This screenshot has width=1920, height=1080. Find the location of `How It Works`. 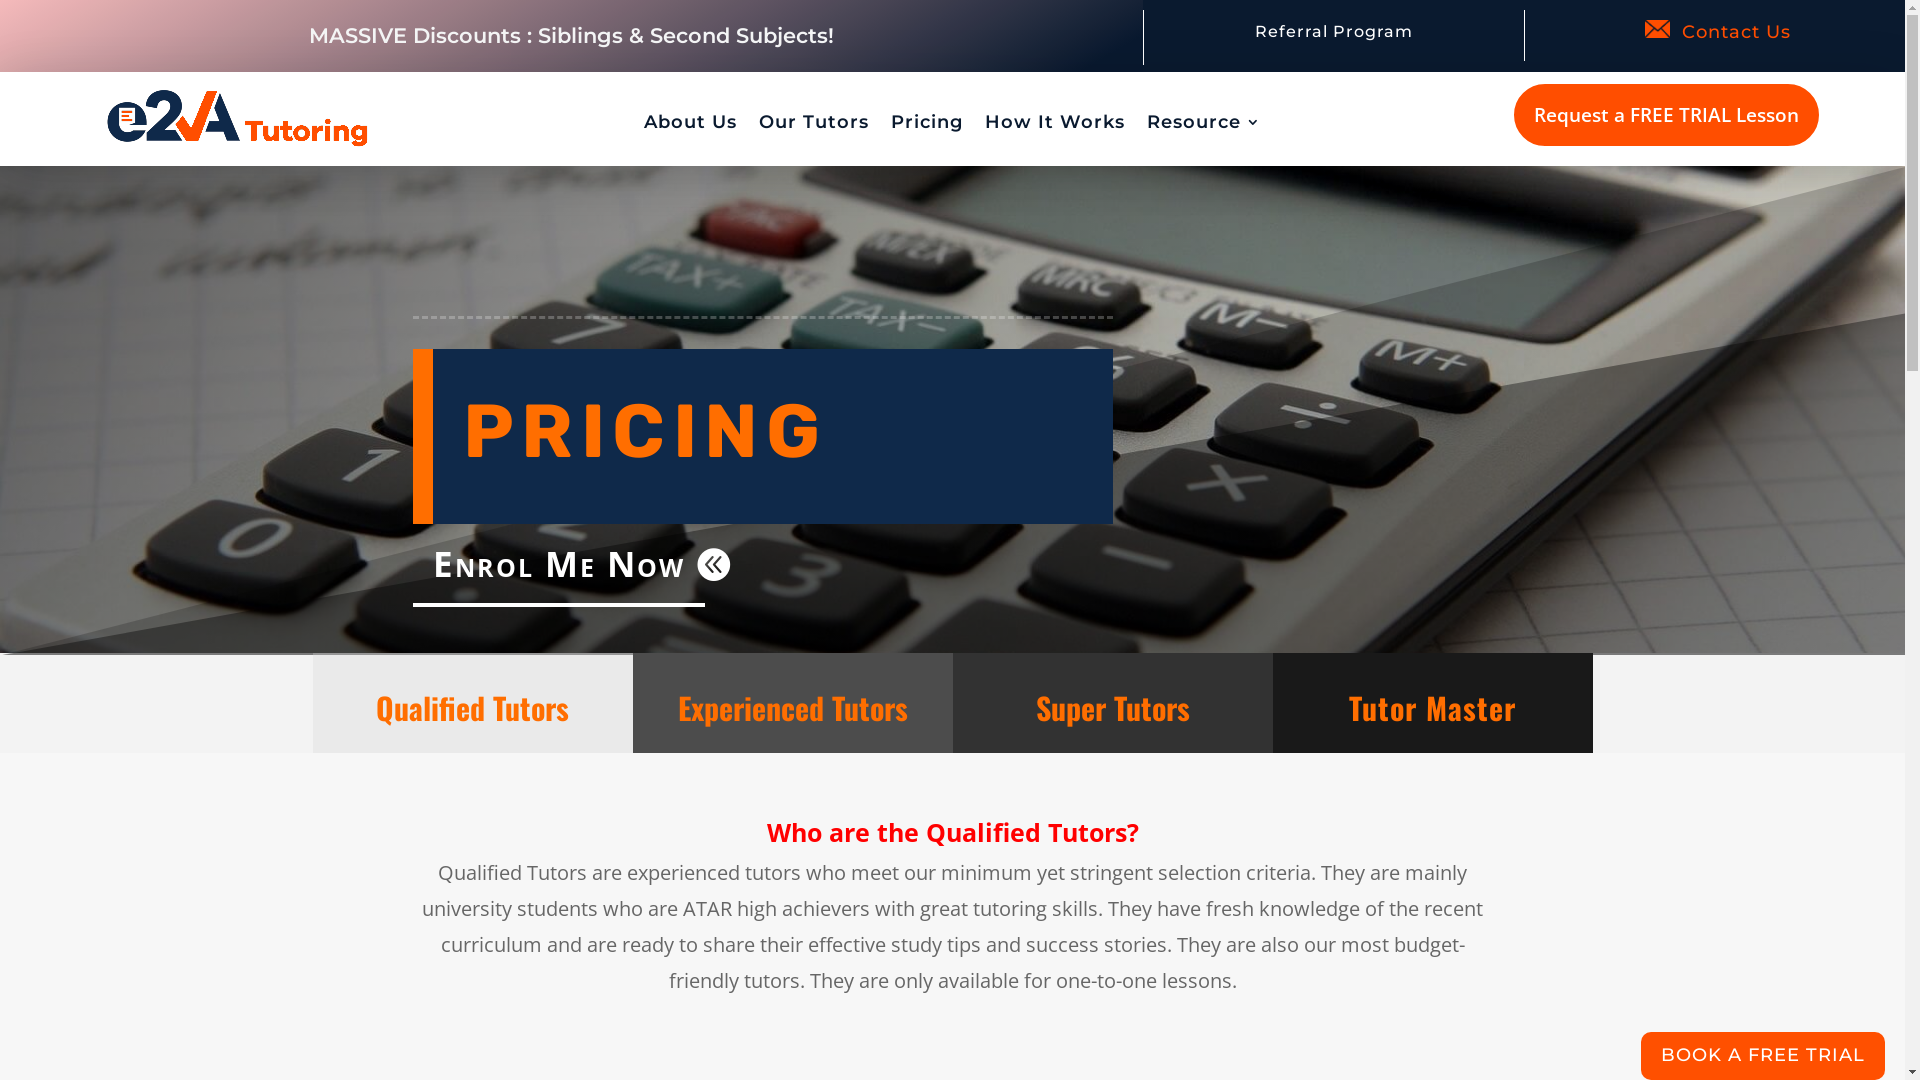

How It Works is located at coordinates (1055, 125).